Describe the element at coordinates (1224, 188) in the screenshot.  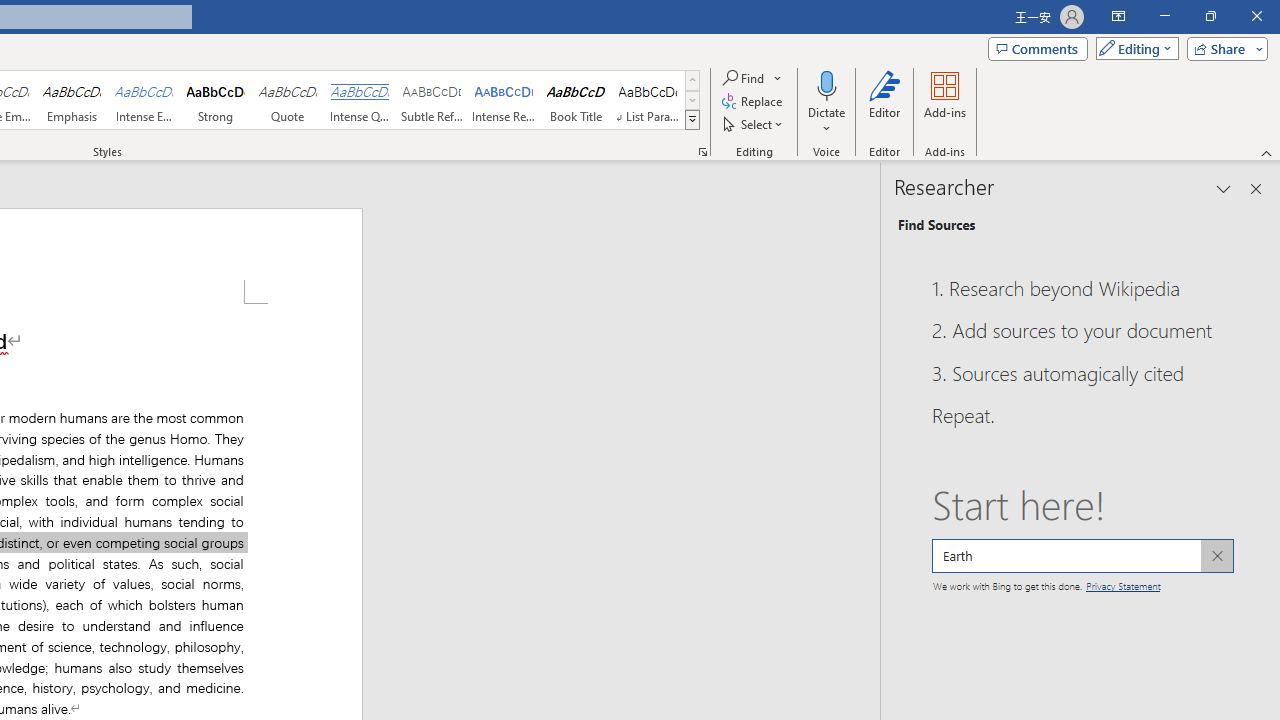
I see `Task Pane Options` at that location.